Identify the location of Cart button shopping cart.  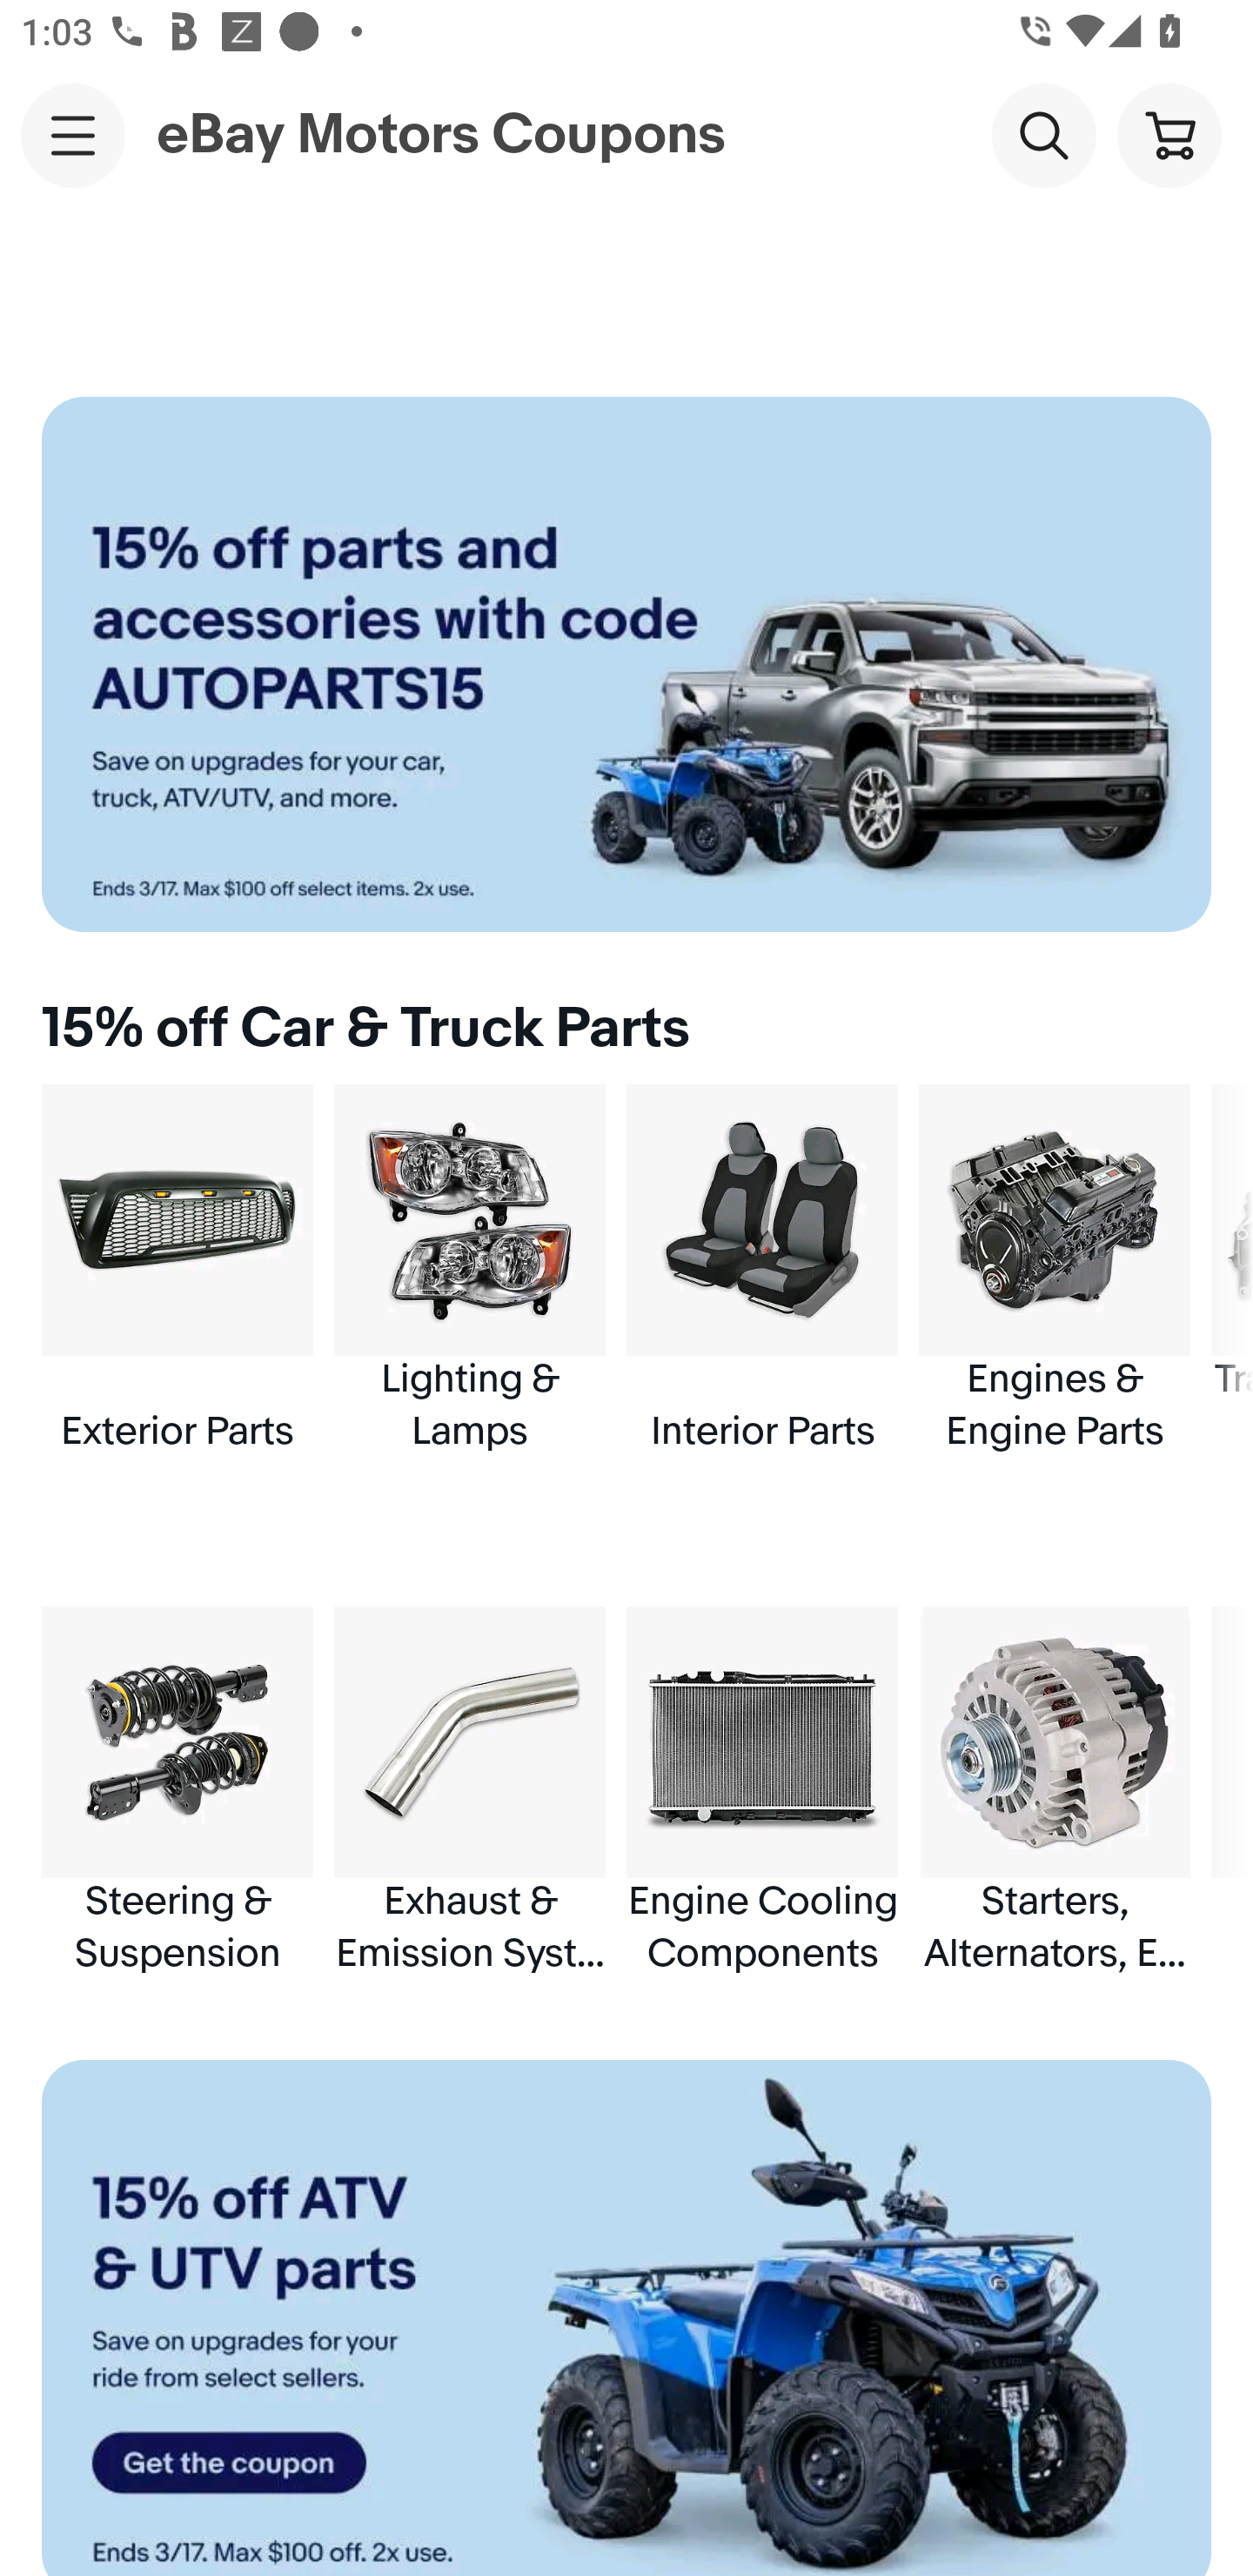
(1169, 134).